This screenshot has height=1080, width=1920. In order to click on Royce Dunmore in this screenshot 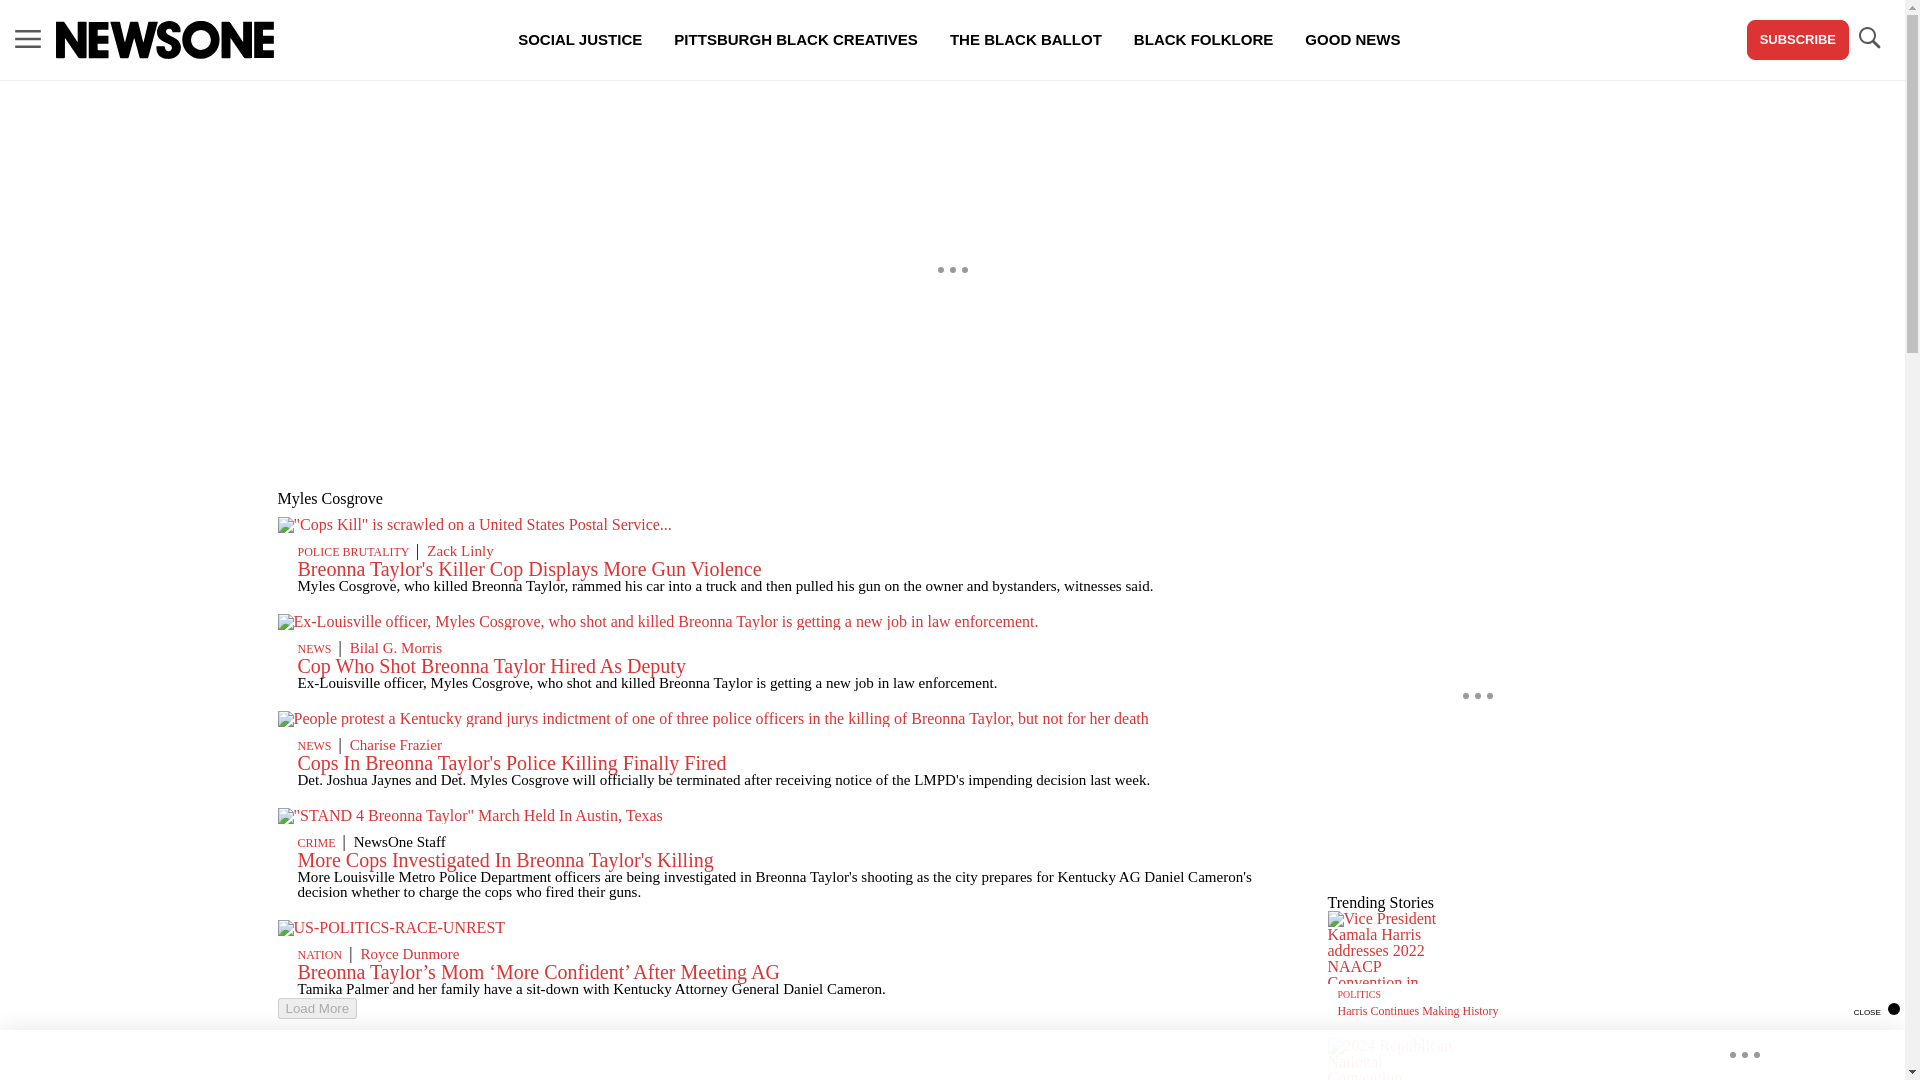, I will do `click(409, 954)`.